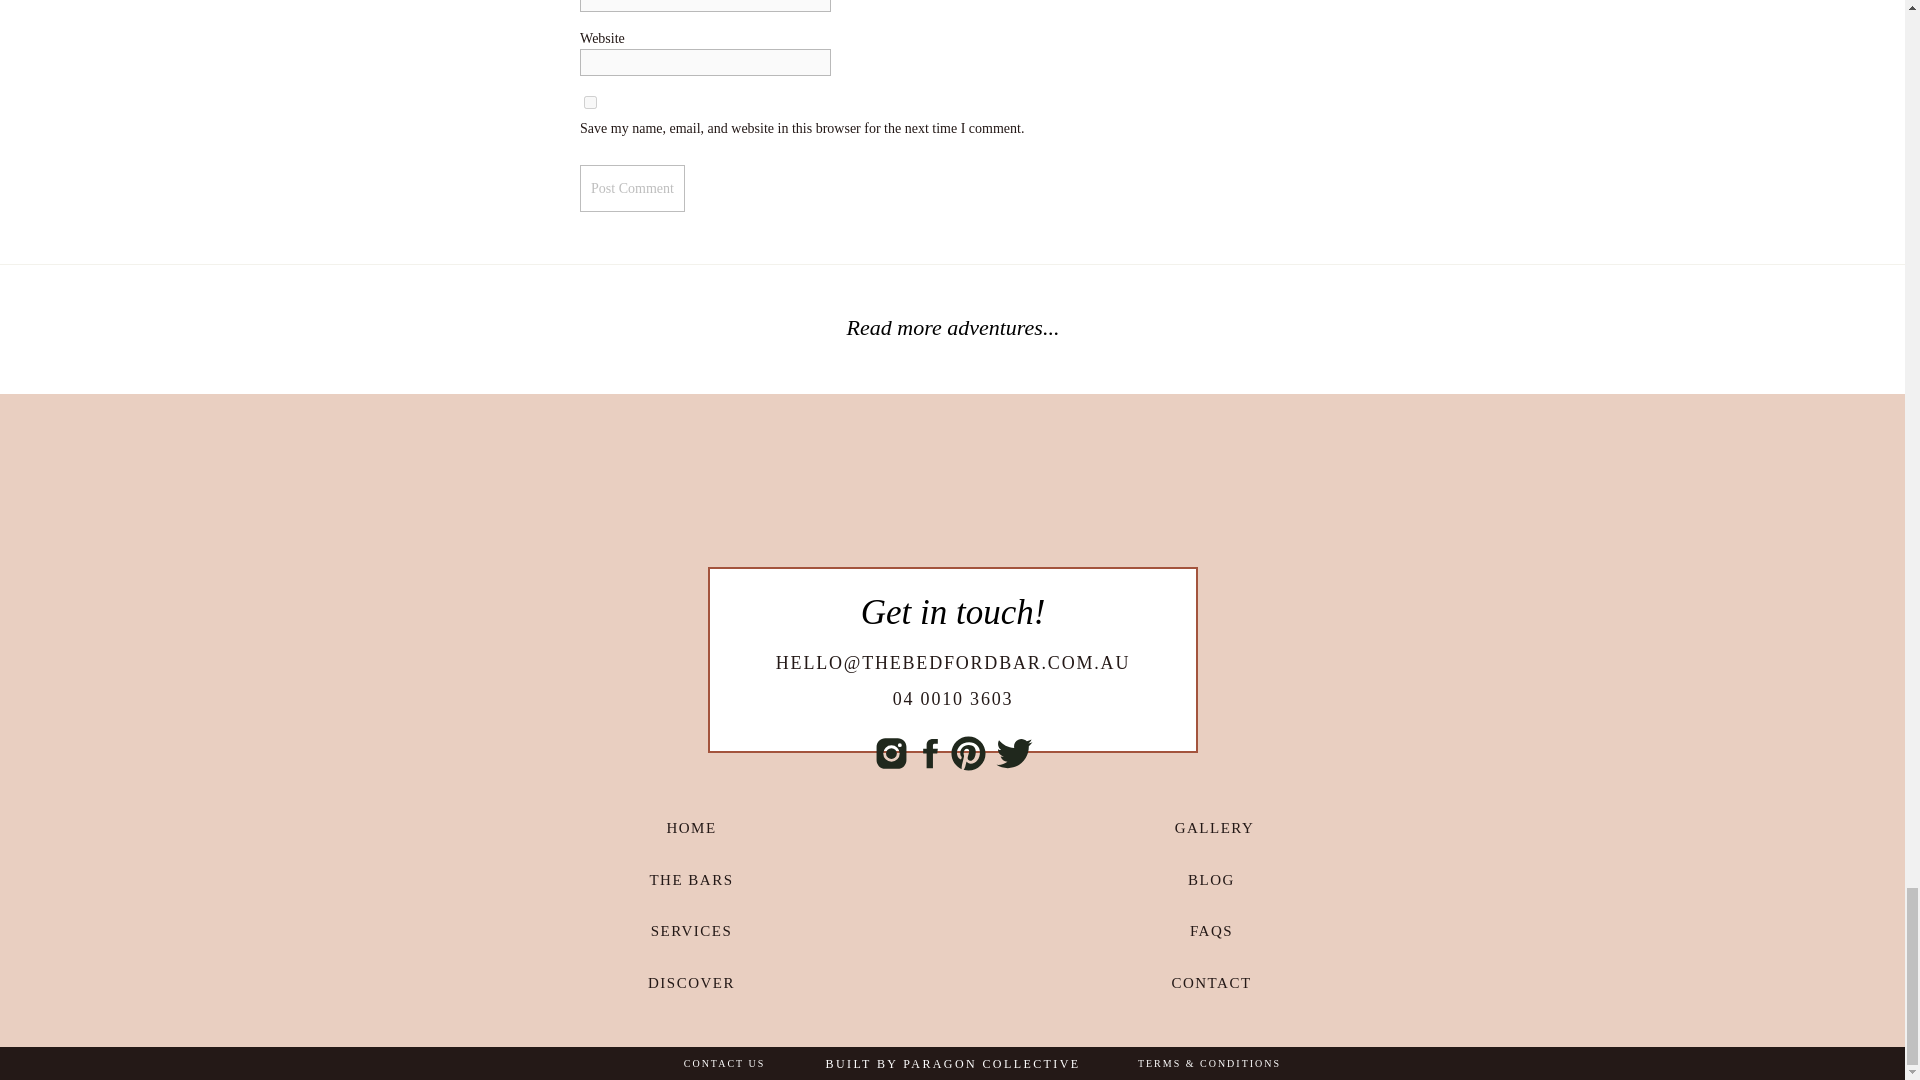 This screenshot has width=1920, height=1080. I want to click on 04 0010 3603, so click(952, 698).